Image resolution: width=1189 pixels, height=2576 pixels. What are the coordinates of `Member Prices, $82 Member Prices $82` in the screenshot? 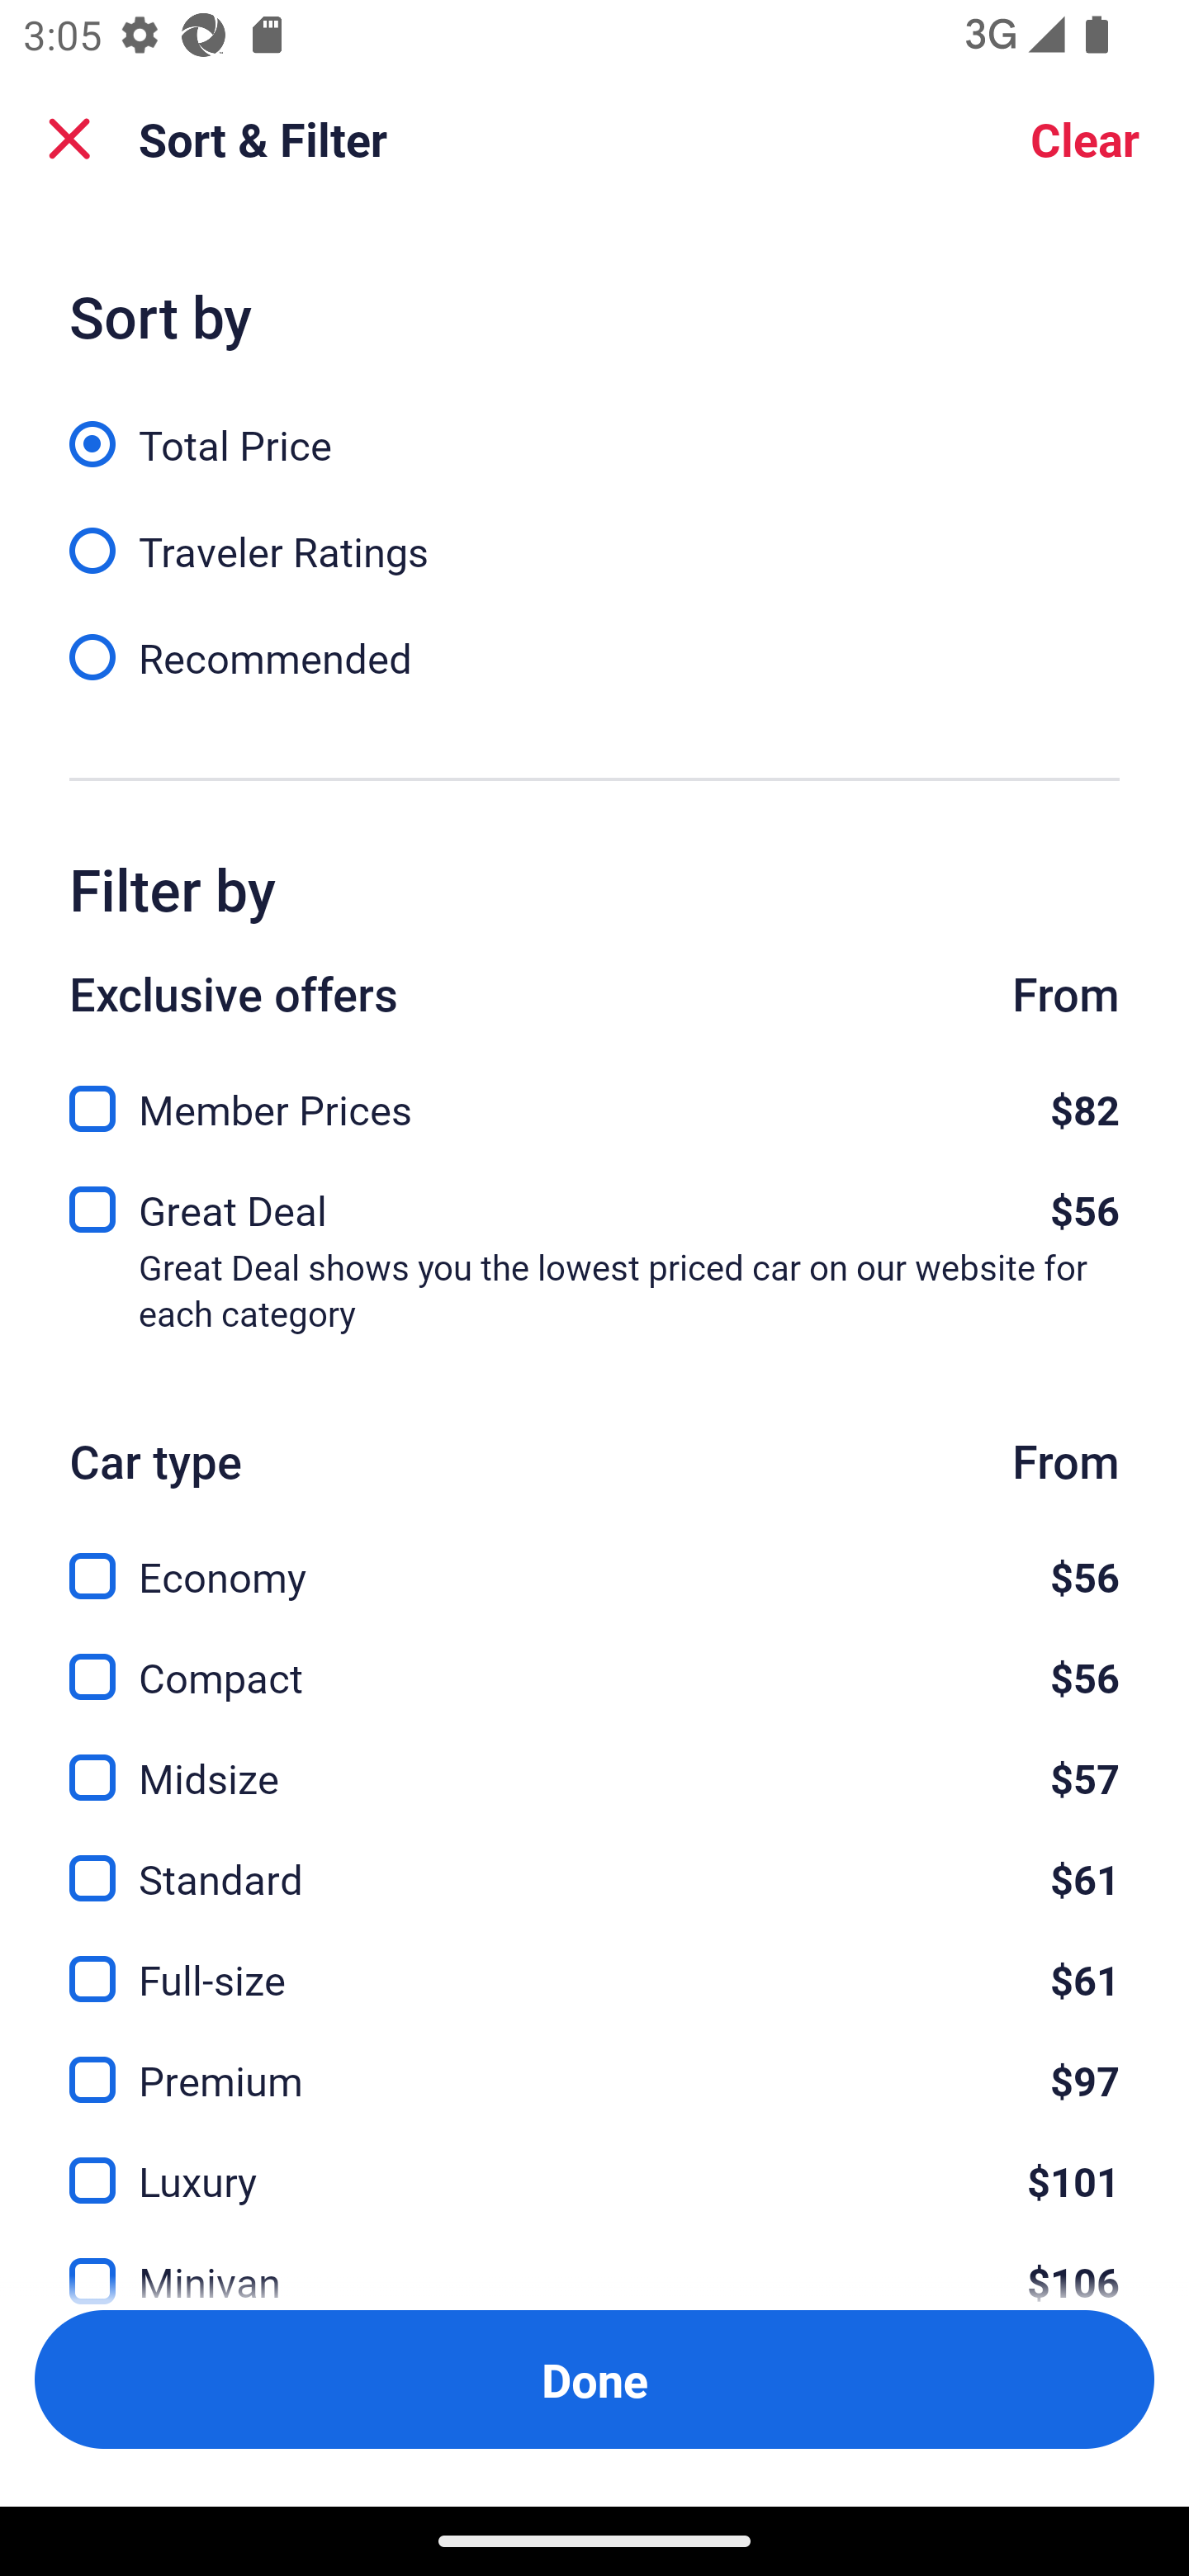 It's located at (594, 1100).